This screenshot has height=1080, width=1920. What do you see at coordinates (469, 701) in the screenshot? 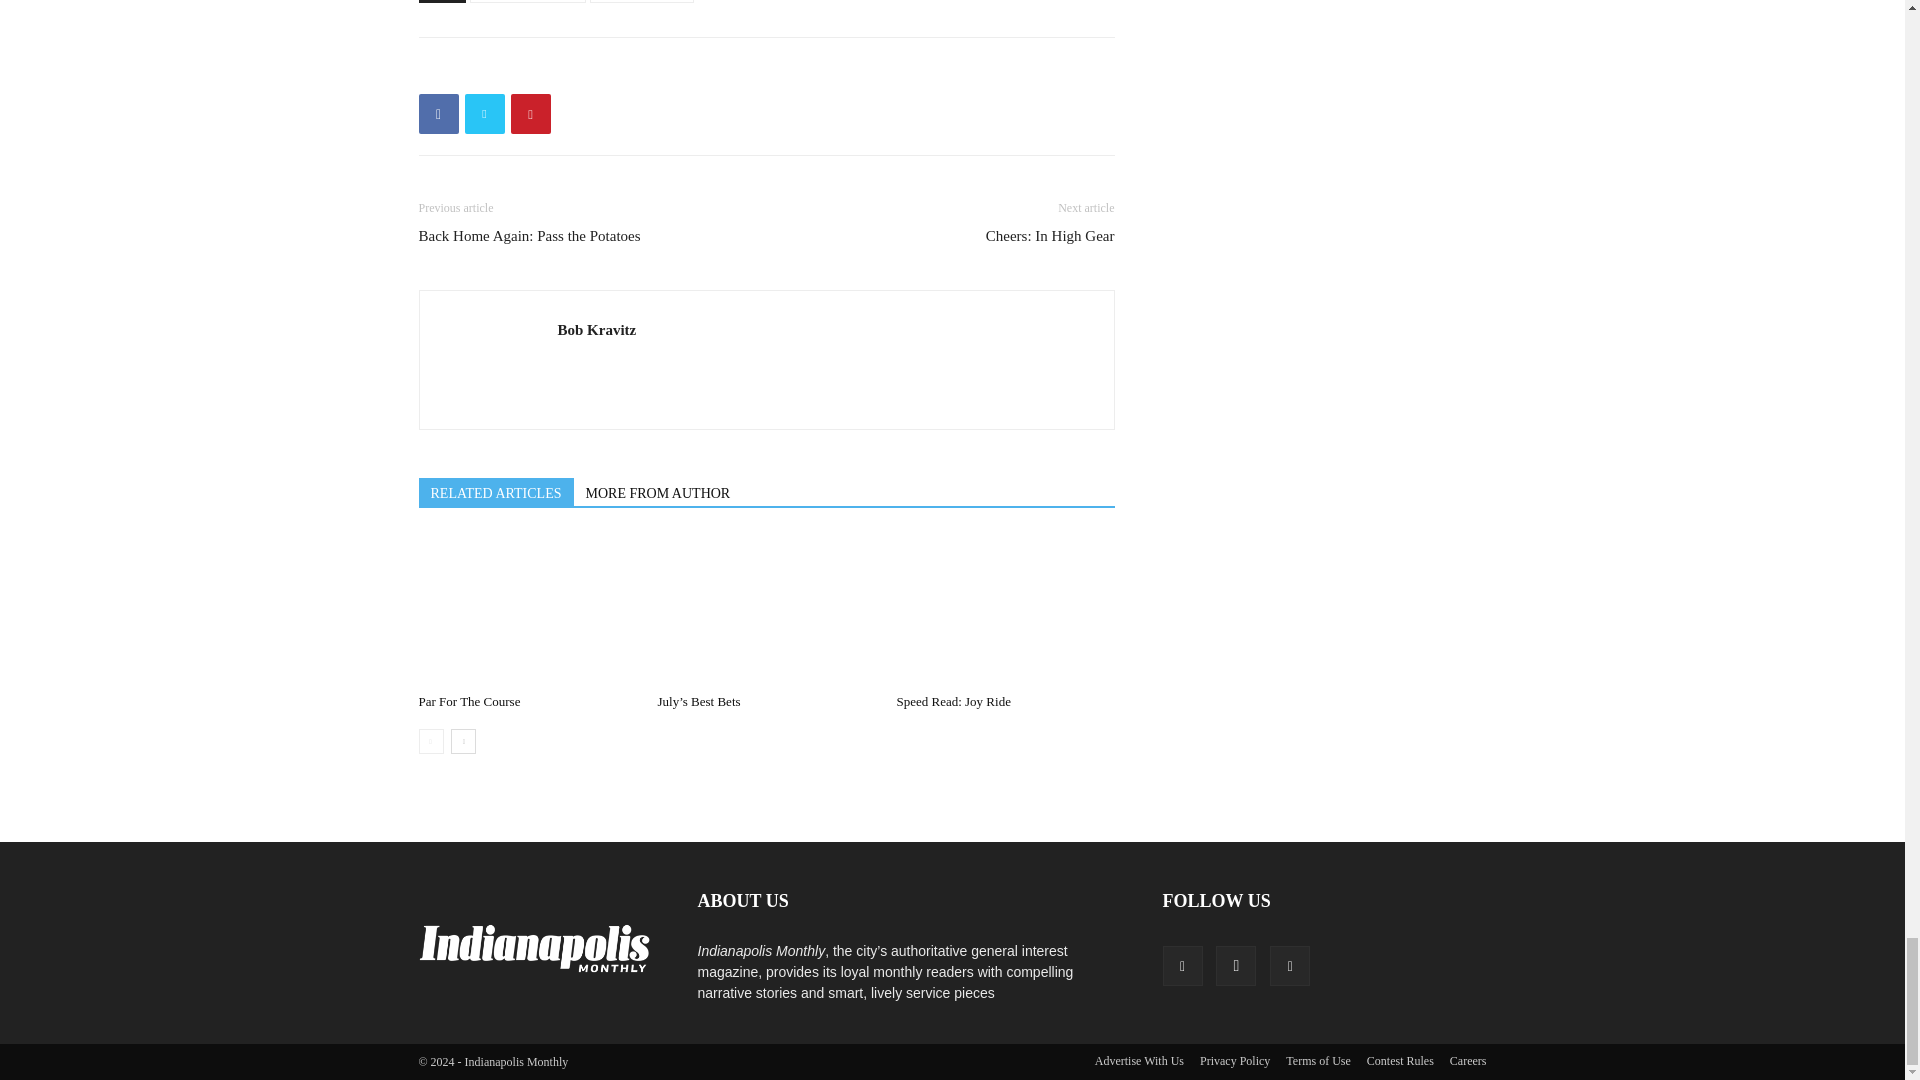
I see `Par For The Course` at bounding box center [469, 701].